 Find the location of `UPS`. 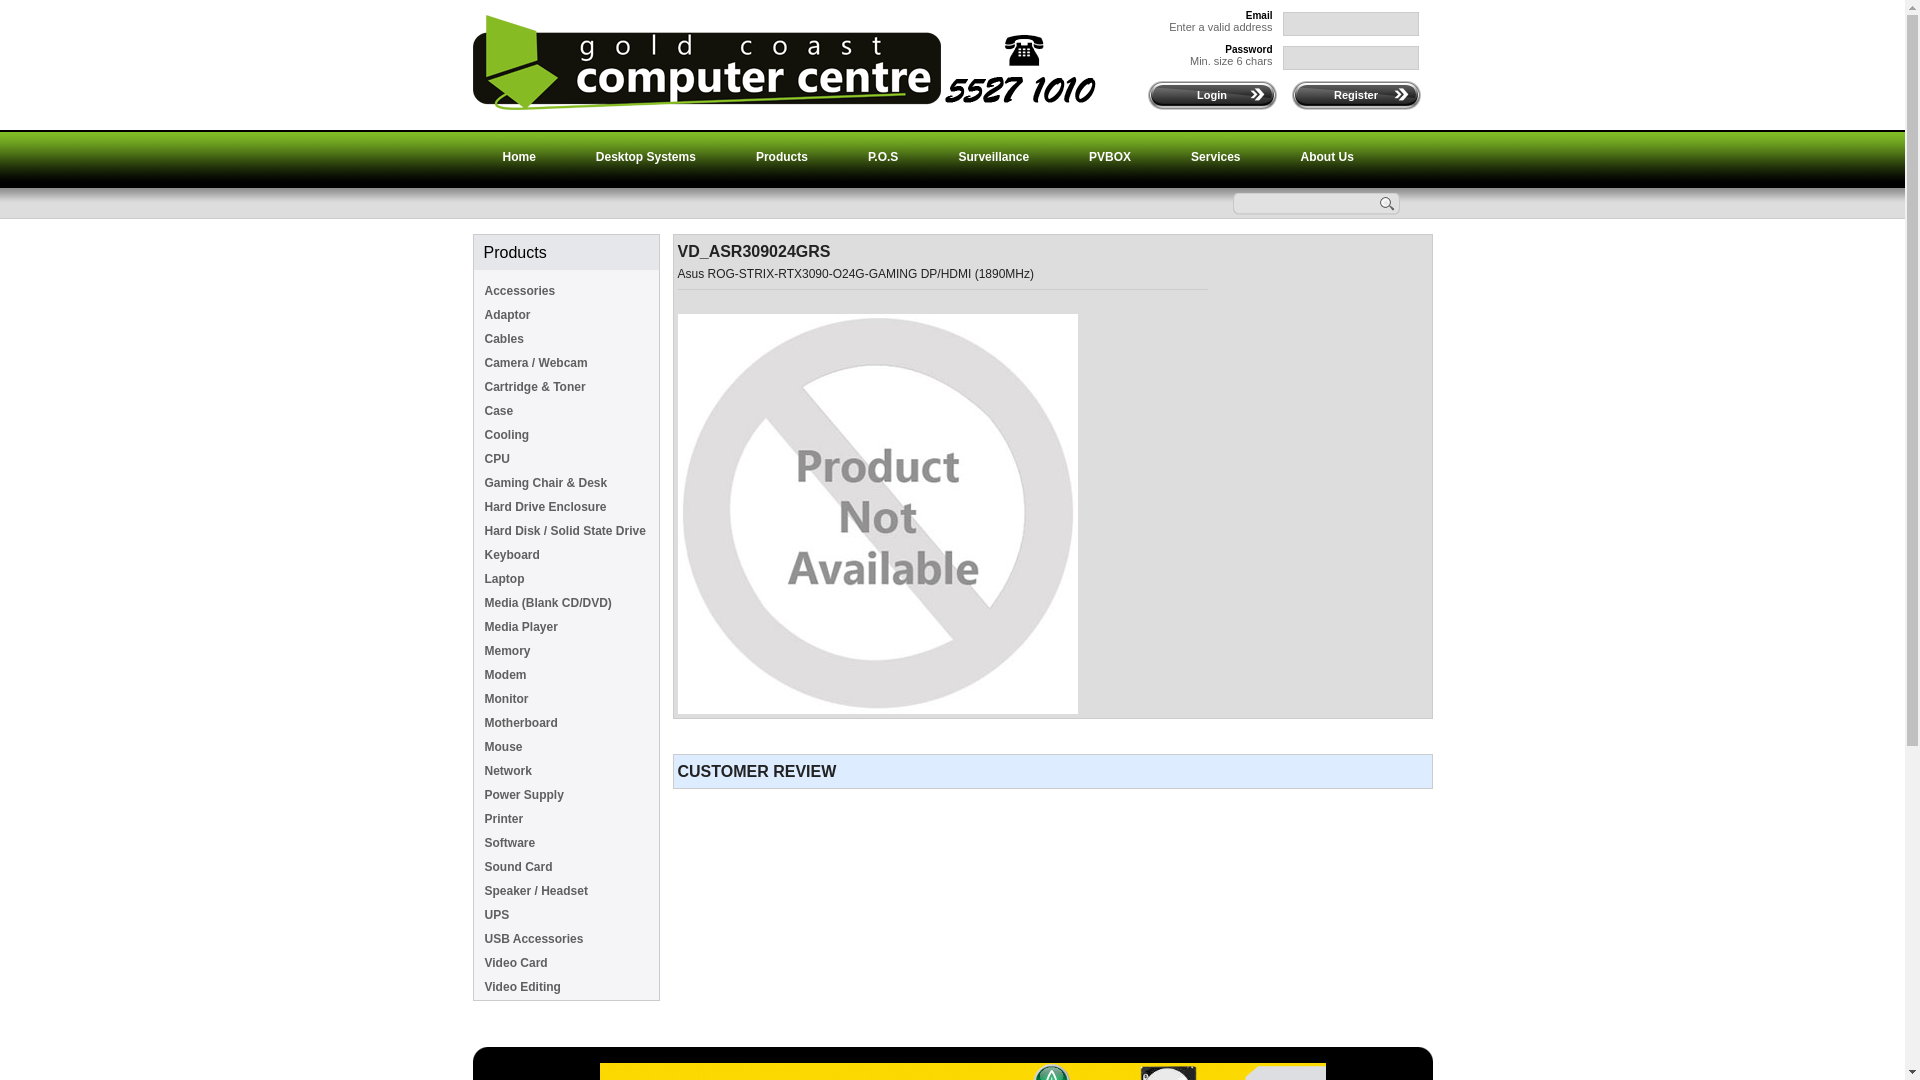

UPS is located at coordinates (570, 914).